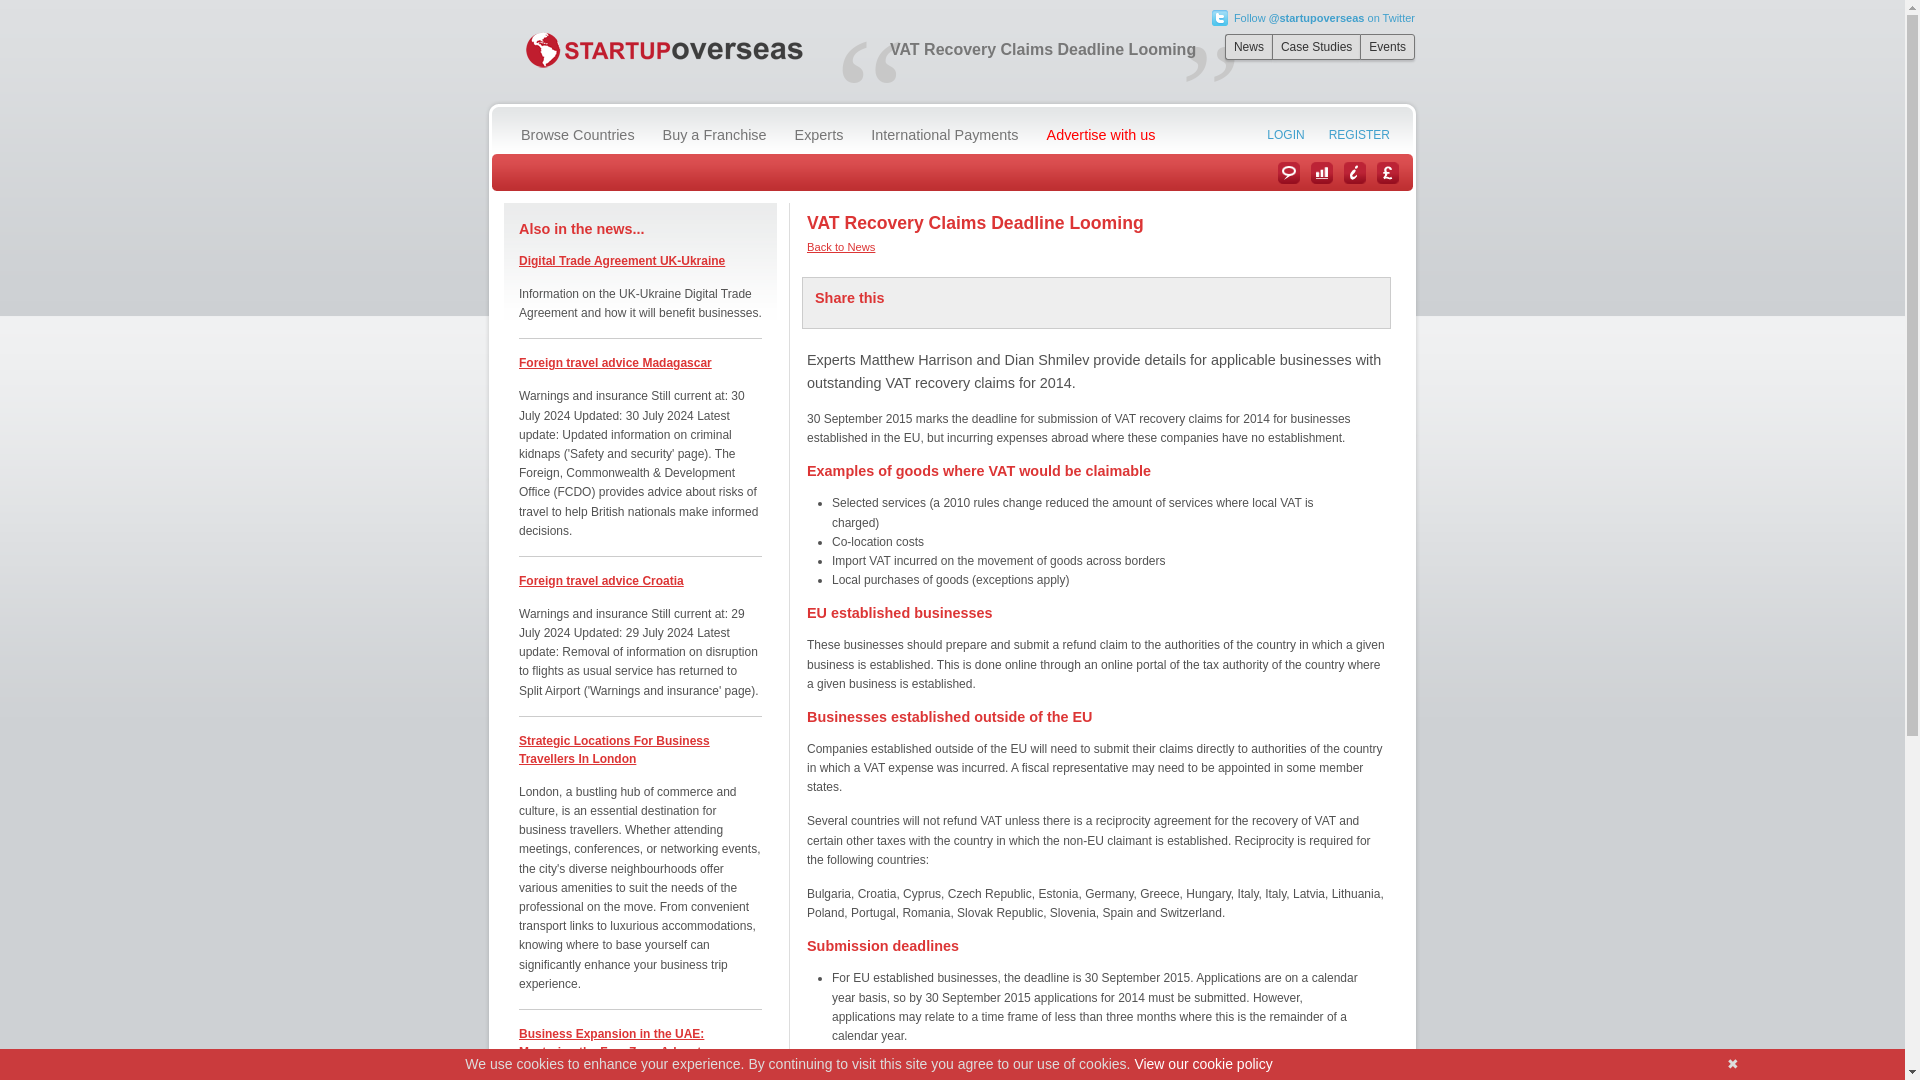 The height and width of the screenshot is (1080, 1920). I want to click on News, so click(1248, 46).